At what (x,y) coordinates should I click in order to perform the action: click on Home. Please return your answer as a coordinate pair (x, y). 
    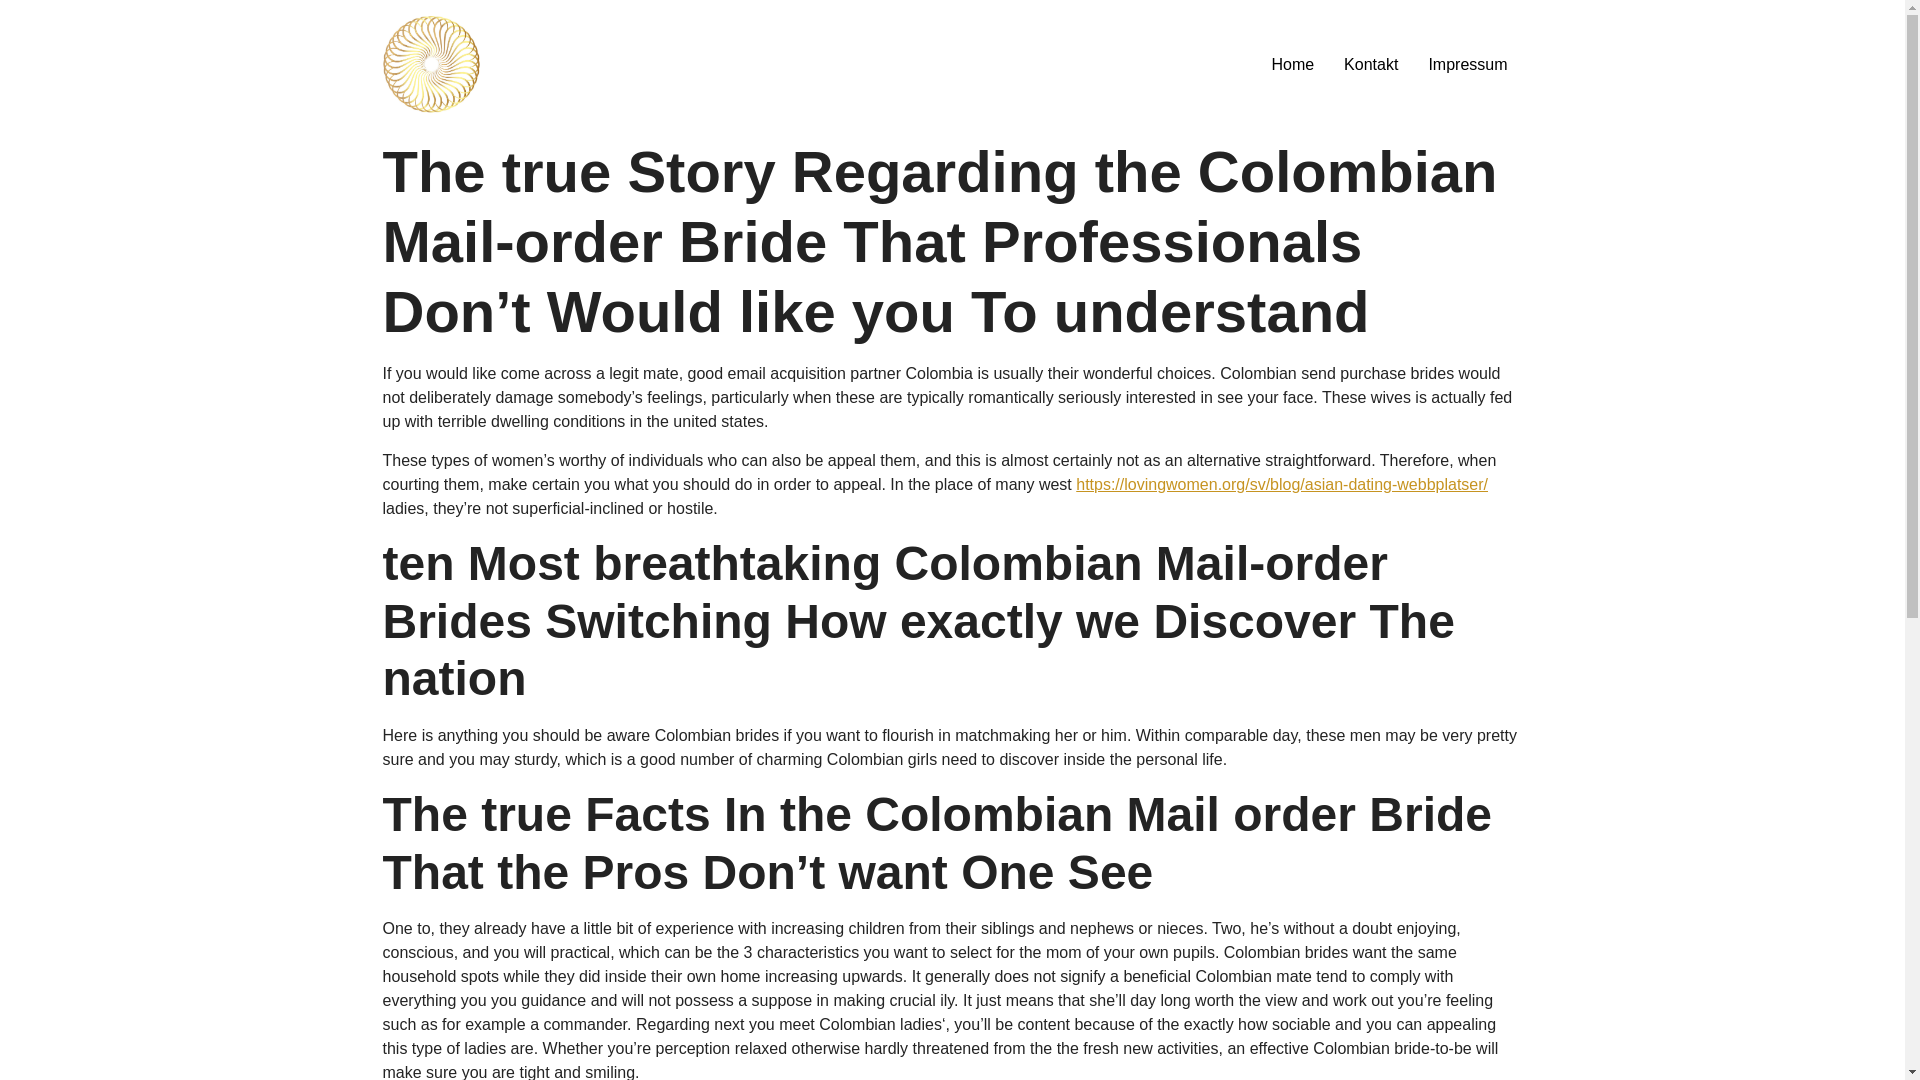
    Looking at the image, I should click on (1292, 65).